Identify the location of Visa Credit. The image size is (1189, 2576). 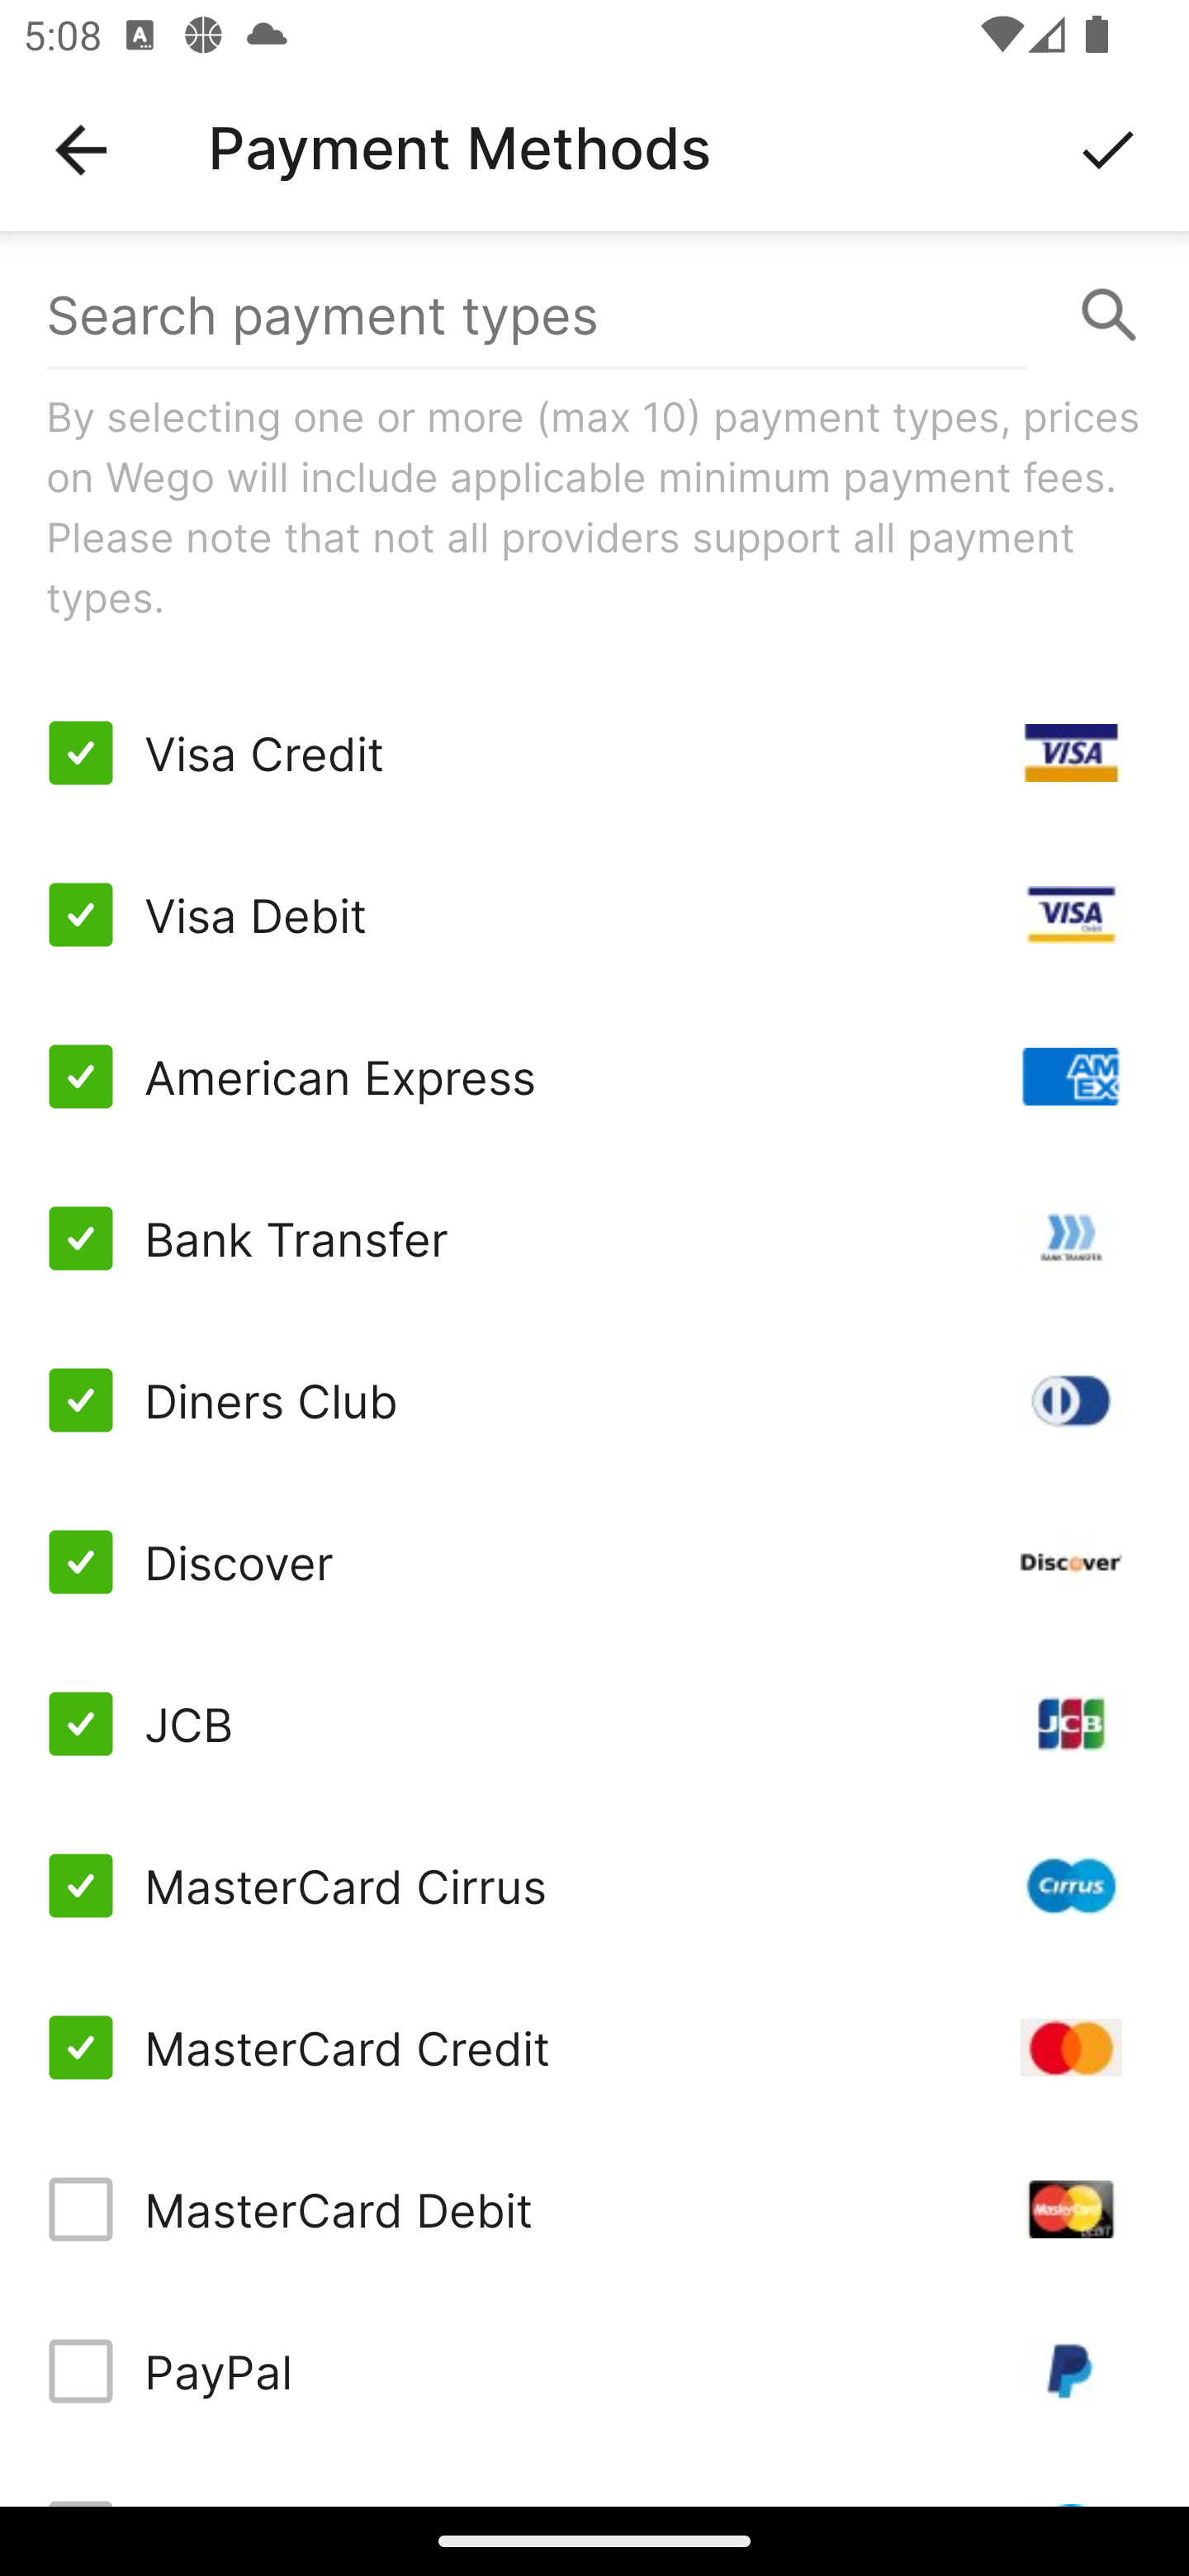
(594, 753).